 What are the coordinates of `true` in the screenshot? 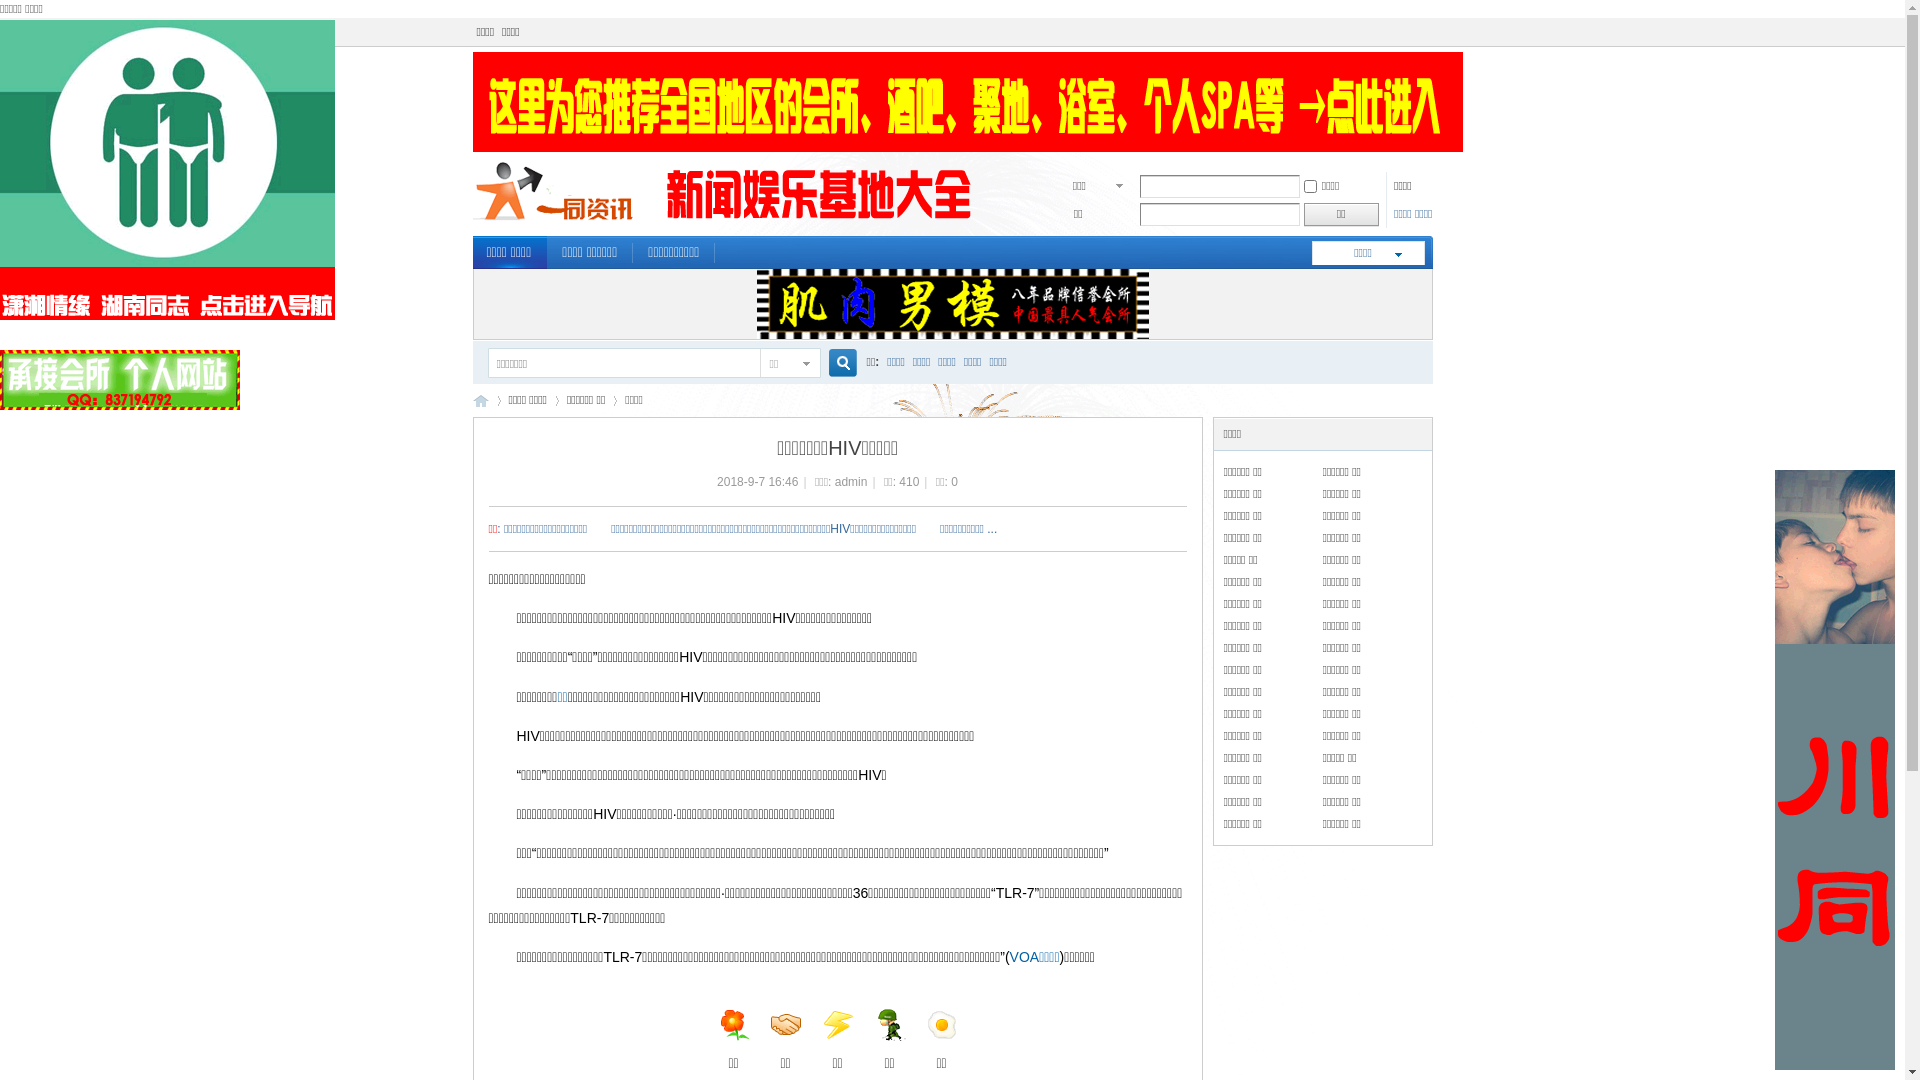 It's located at (834, 364).